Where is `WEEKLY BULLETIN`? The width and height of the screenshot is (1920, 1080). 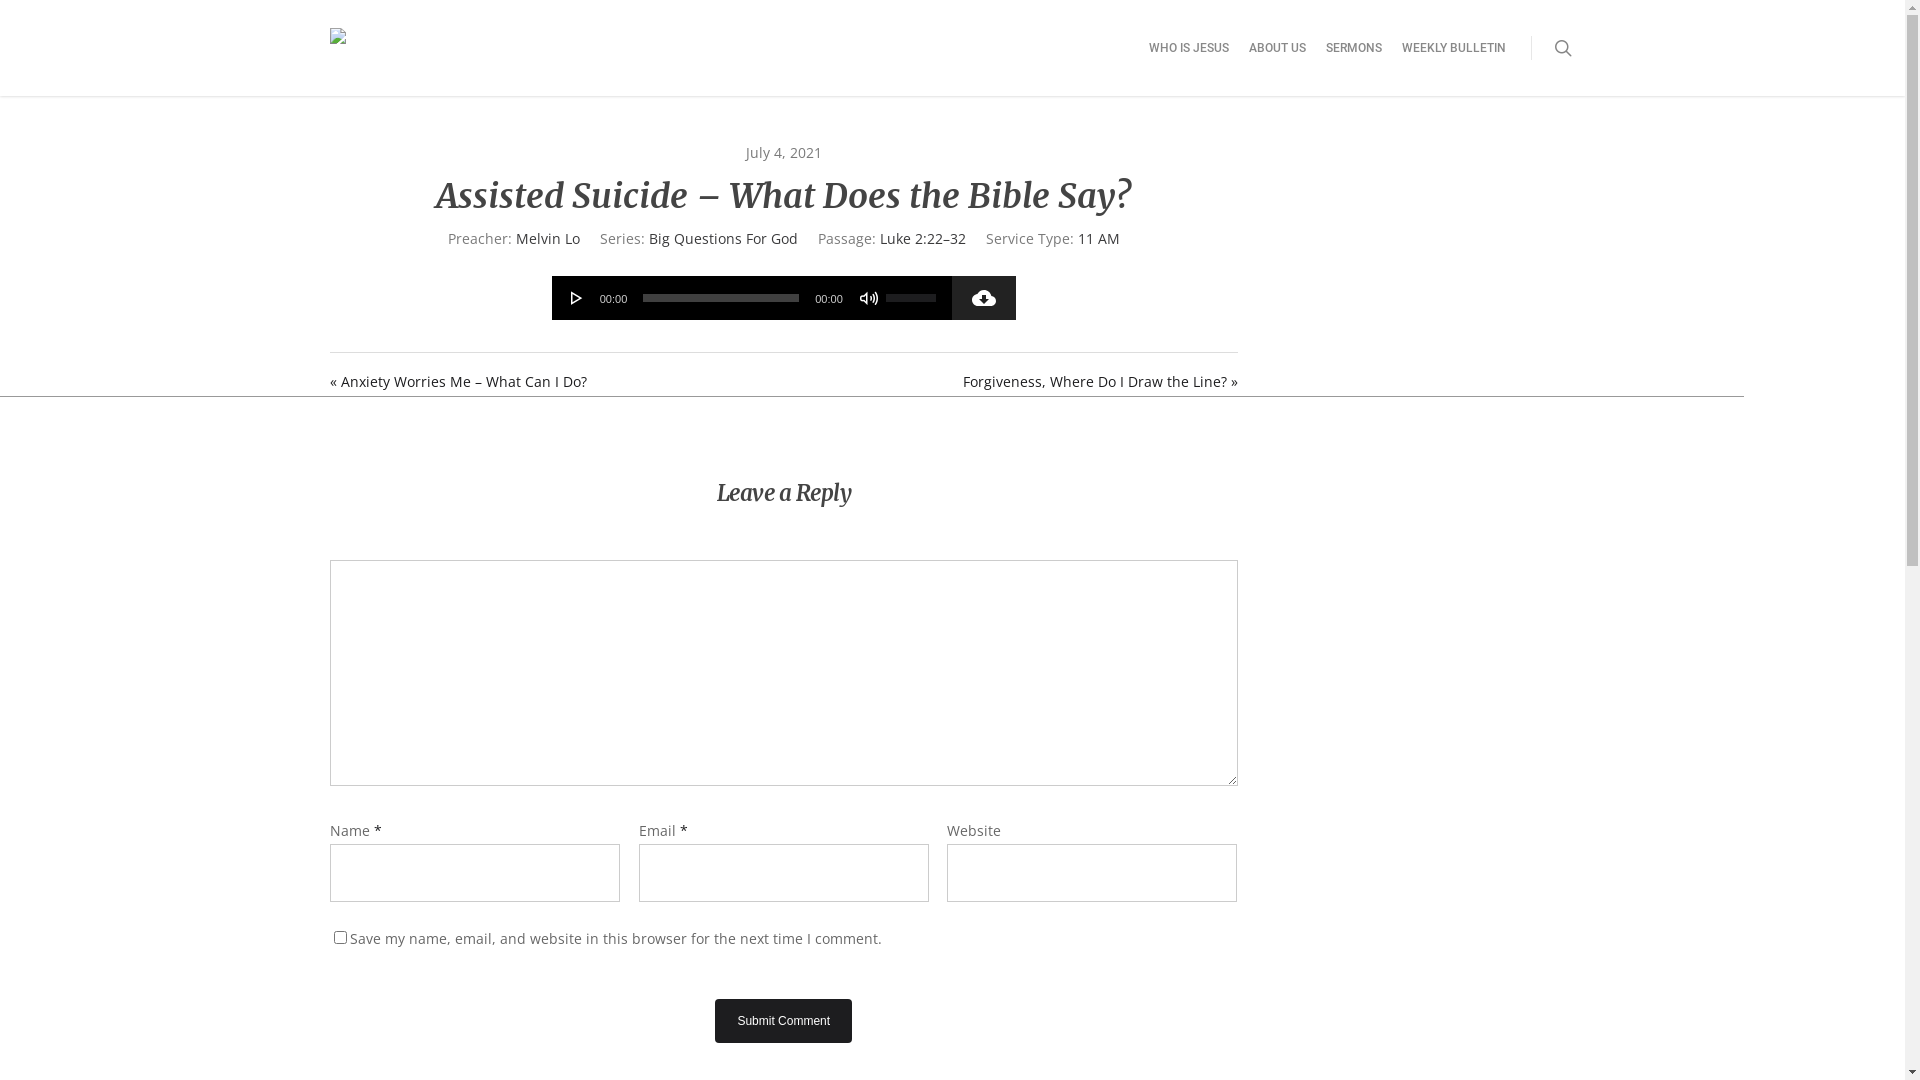 WEEKLY BULLETIN is located at coordinates (1454, 62).